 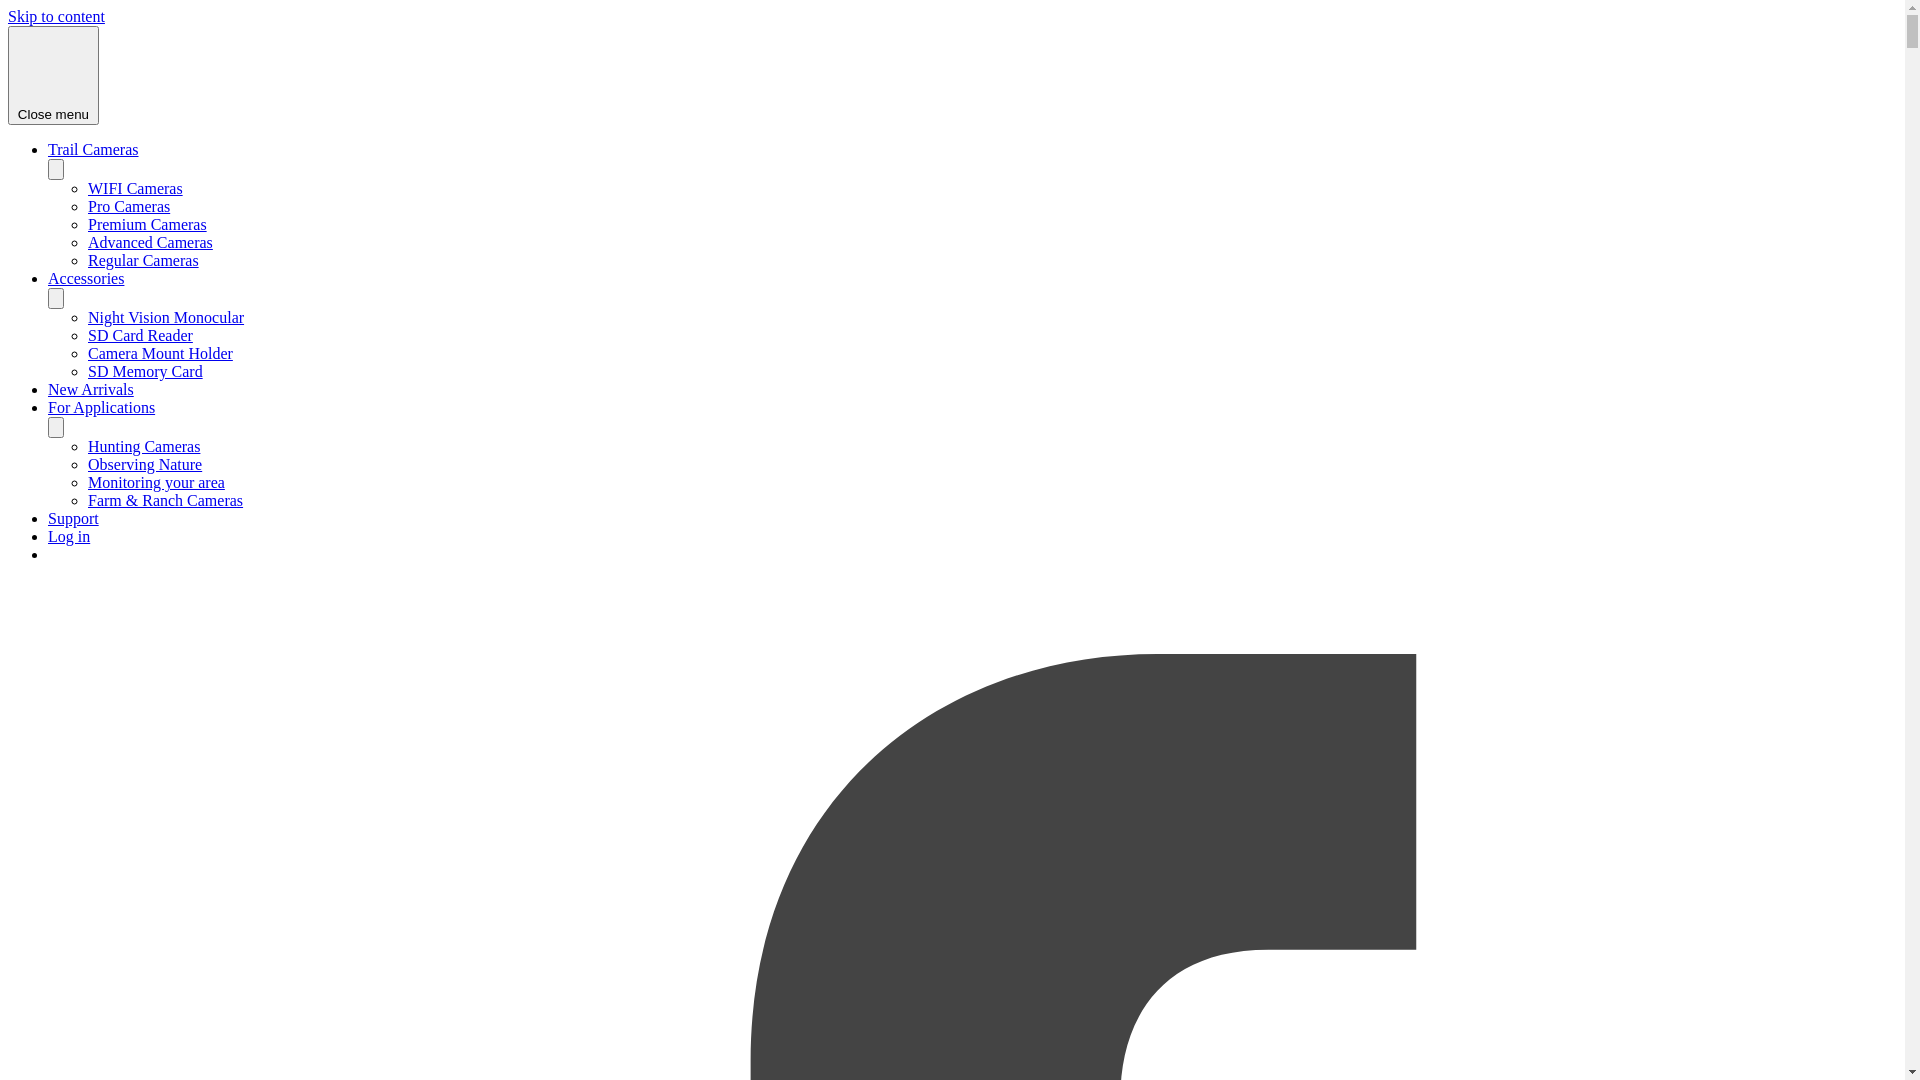 I want to click on Observing Nature, so click(x=145, y=464).